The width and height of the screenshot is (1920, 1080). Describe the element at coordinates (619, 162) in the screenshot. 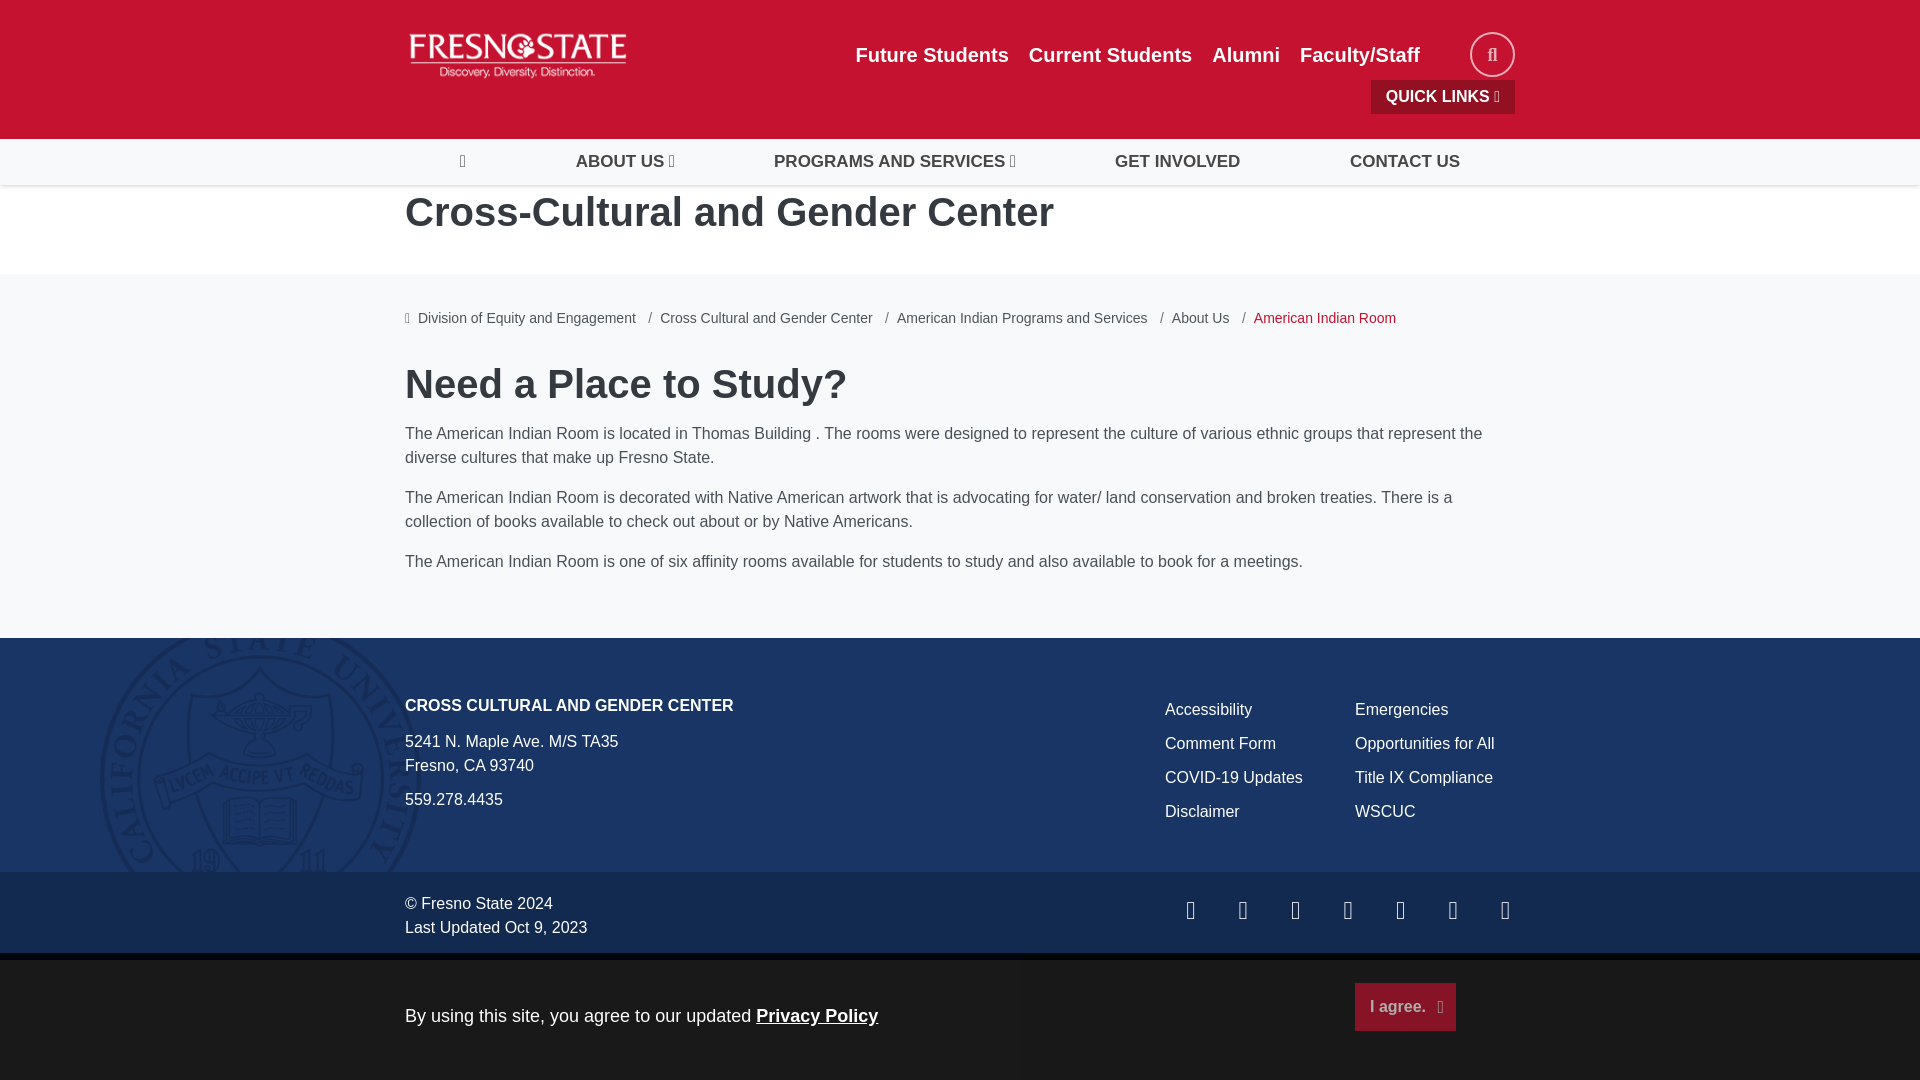

I see `ABOUT US` at that location.